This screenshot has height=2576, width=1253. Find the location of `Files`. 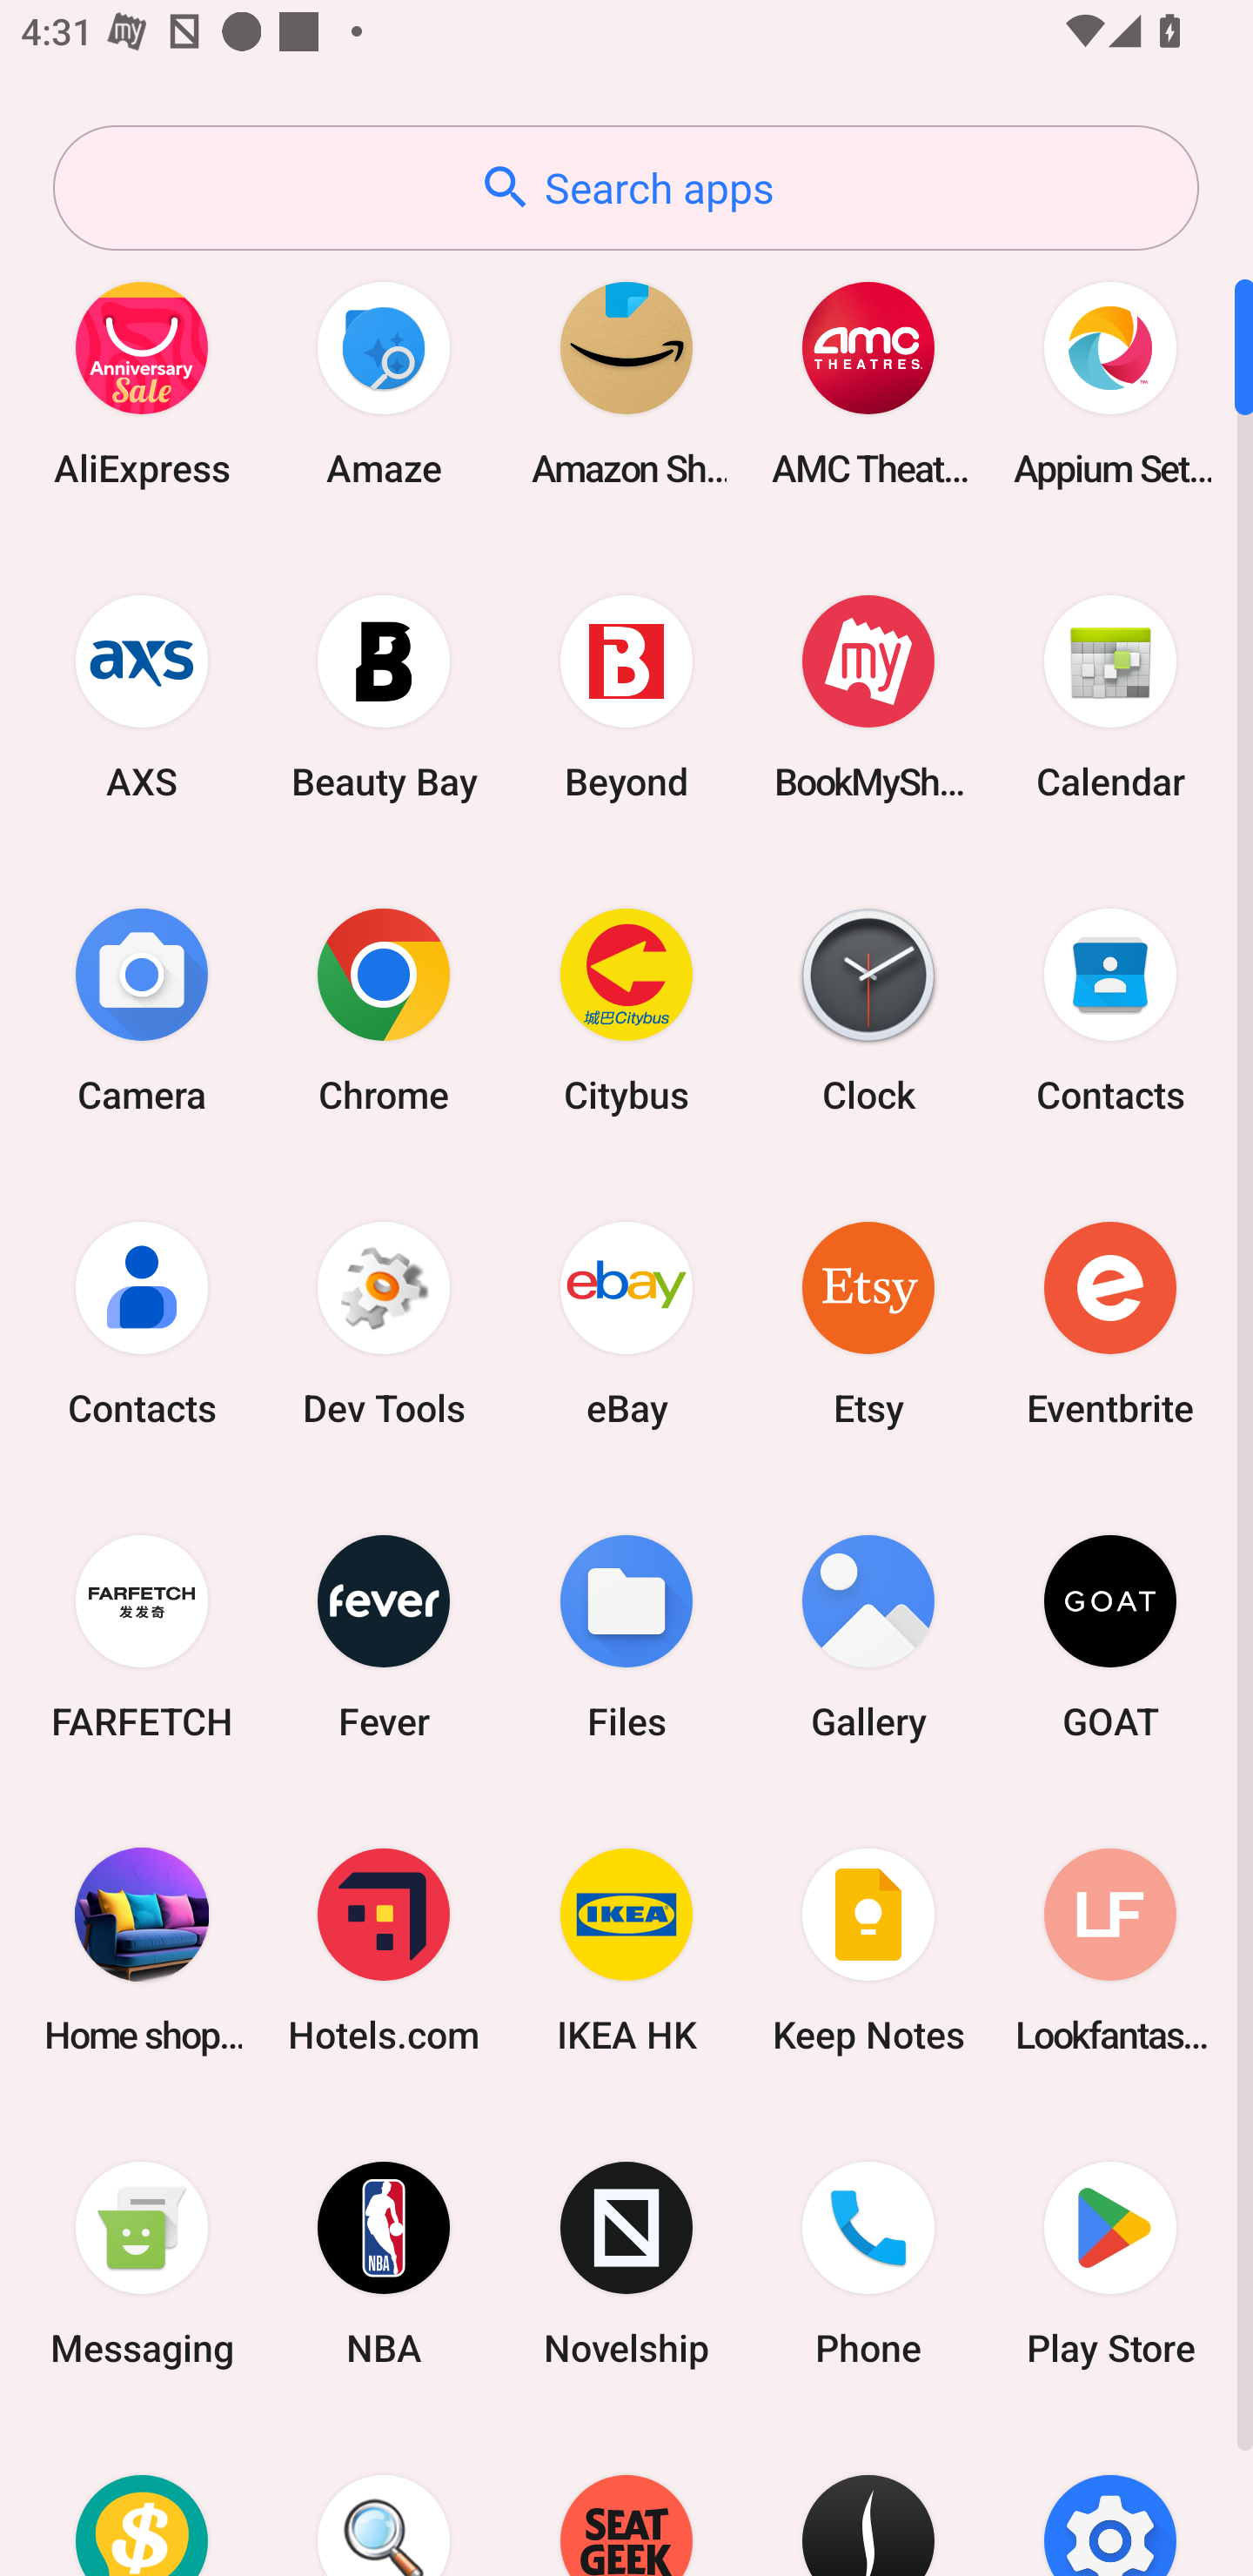

Files is located at coordinates (626, 1636).